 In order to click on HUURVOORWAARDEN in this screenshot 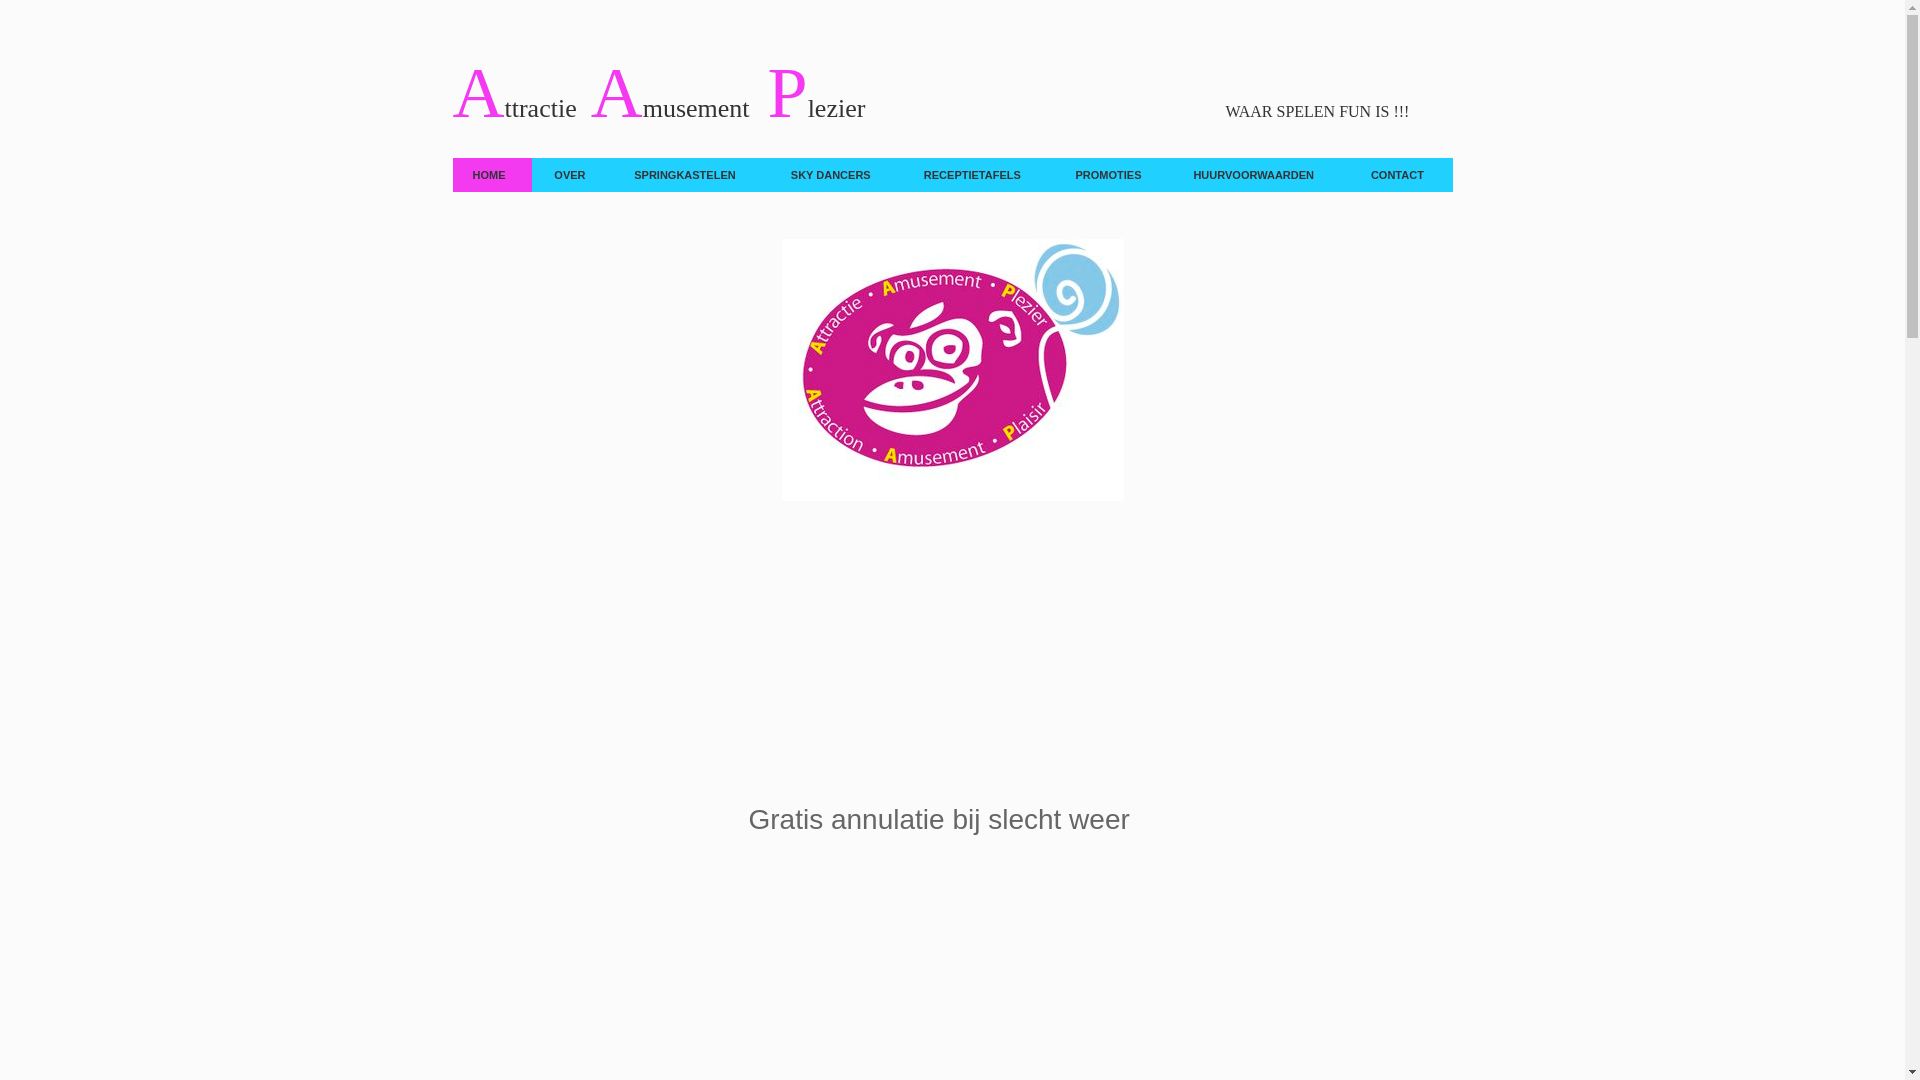, I will do `click(1260, 175)`.